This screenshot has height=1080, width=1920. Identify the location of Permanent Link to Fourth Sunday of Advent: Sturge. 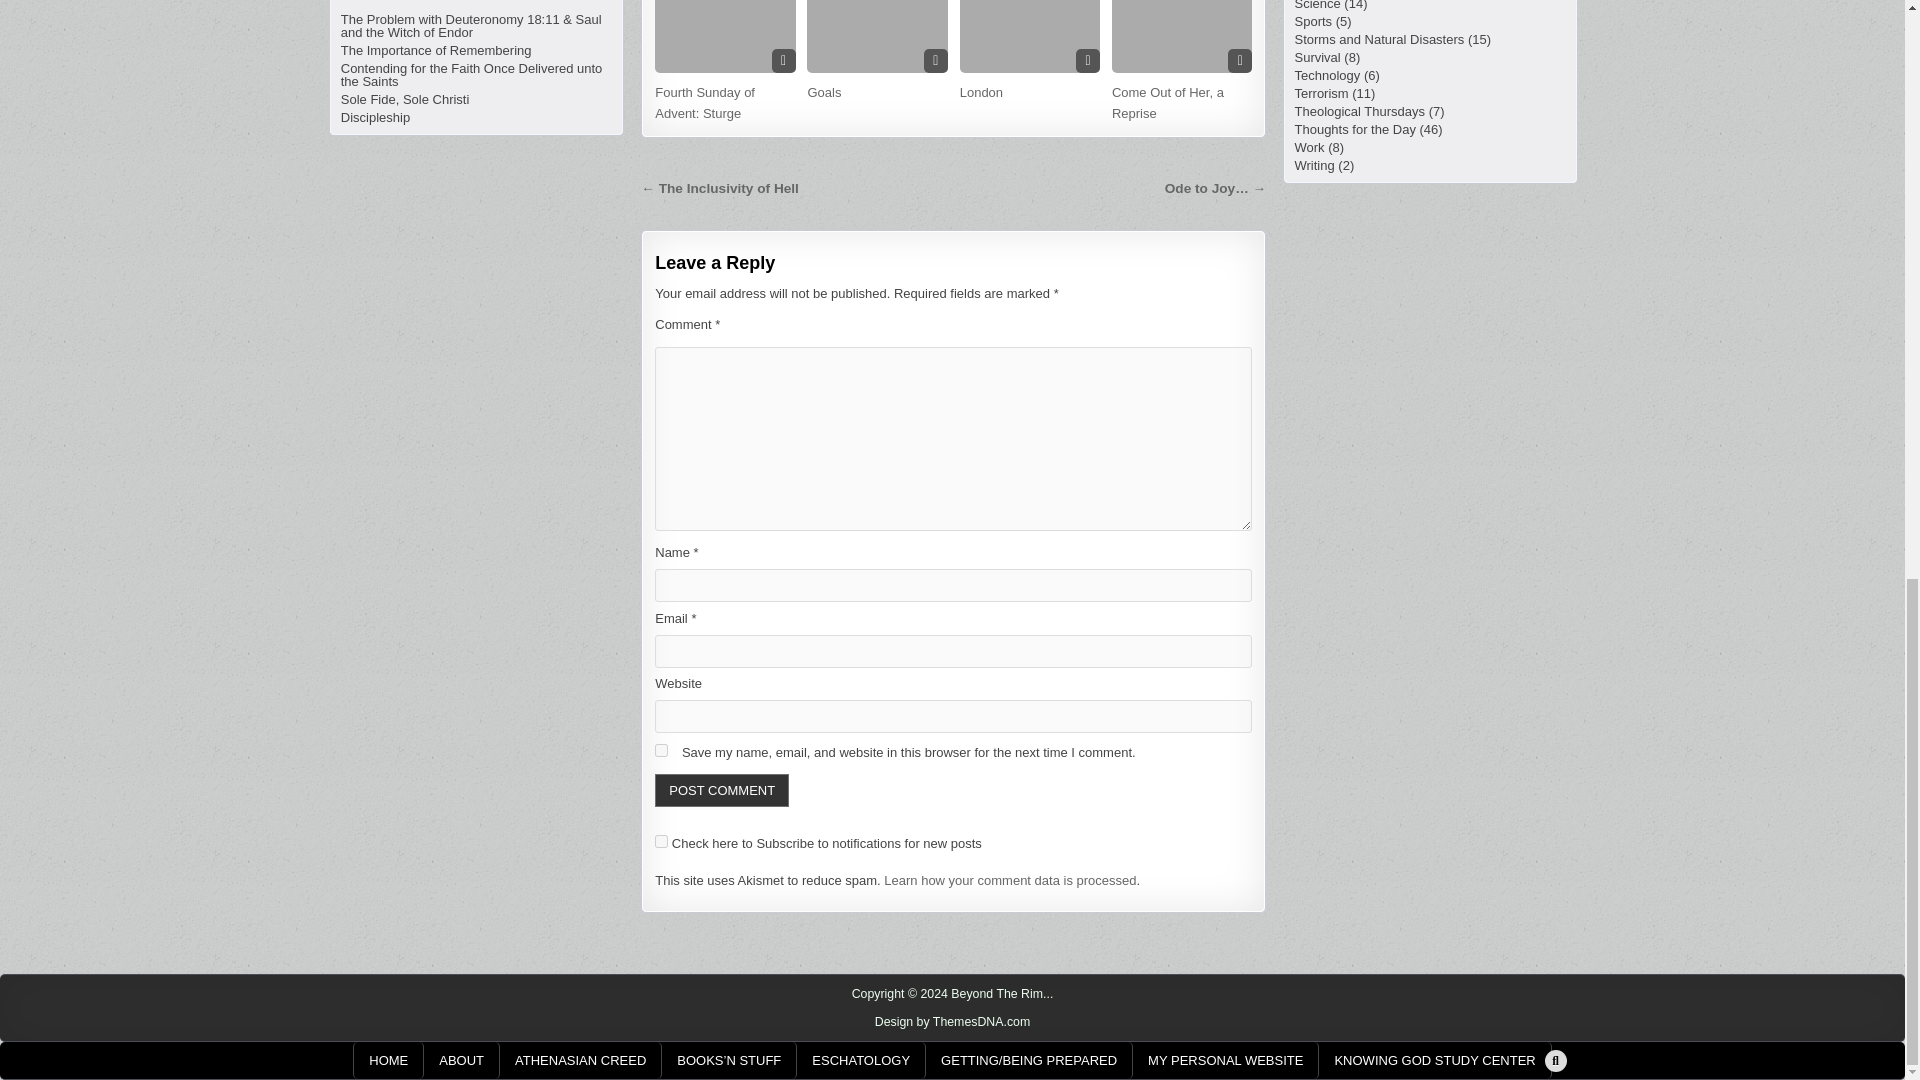
(724, 36).